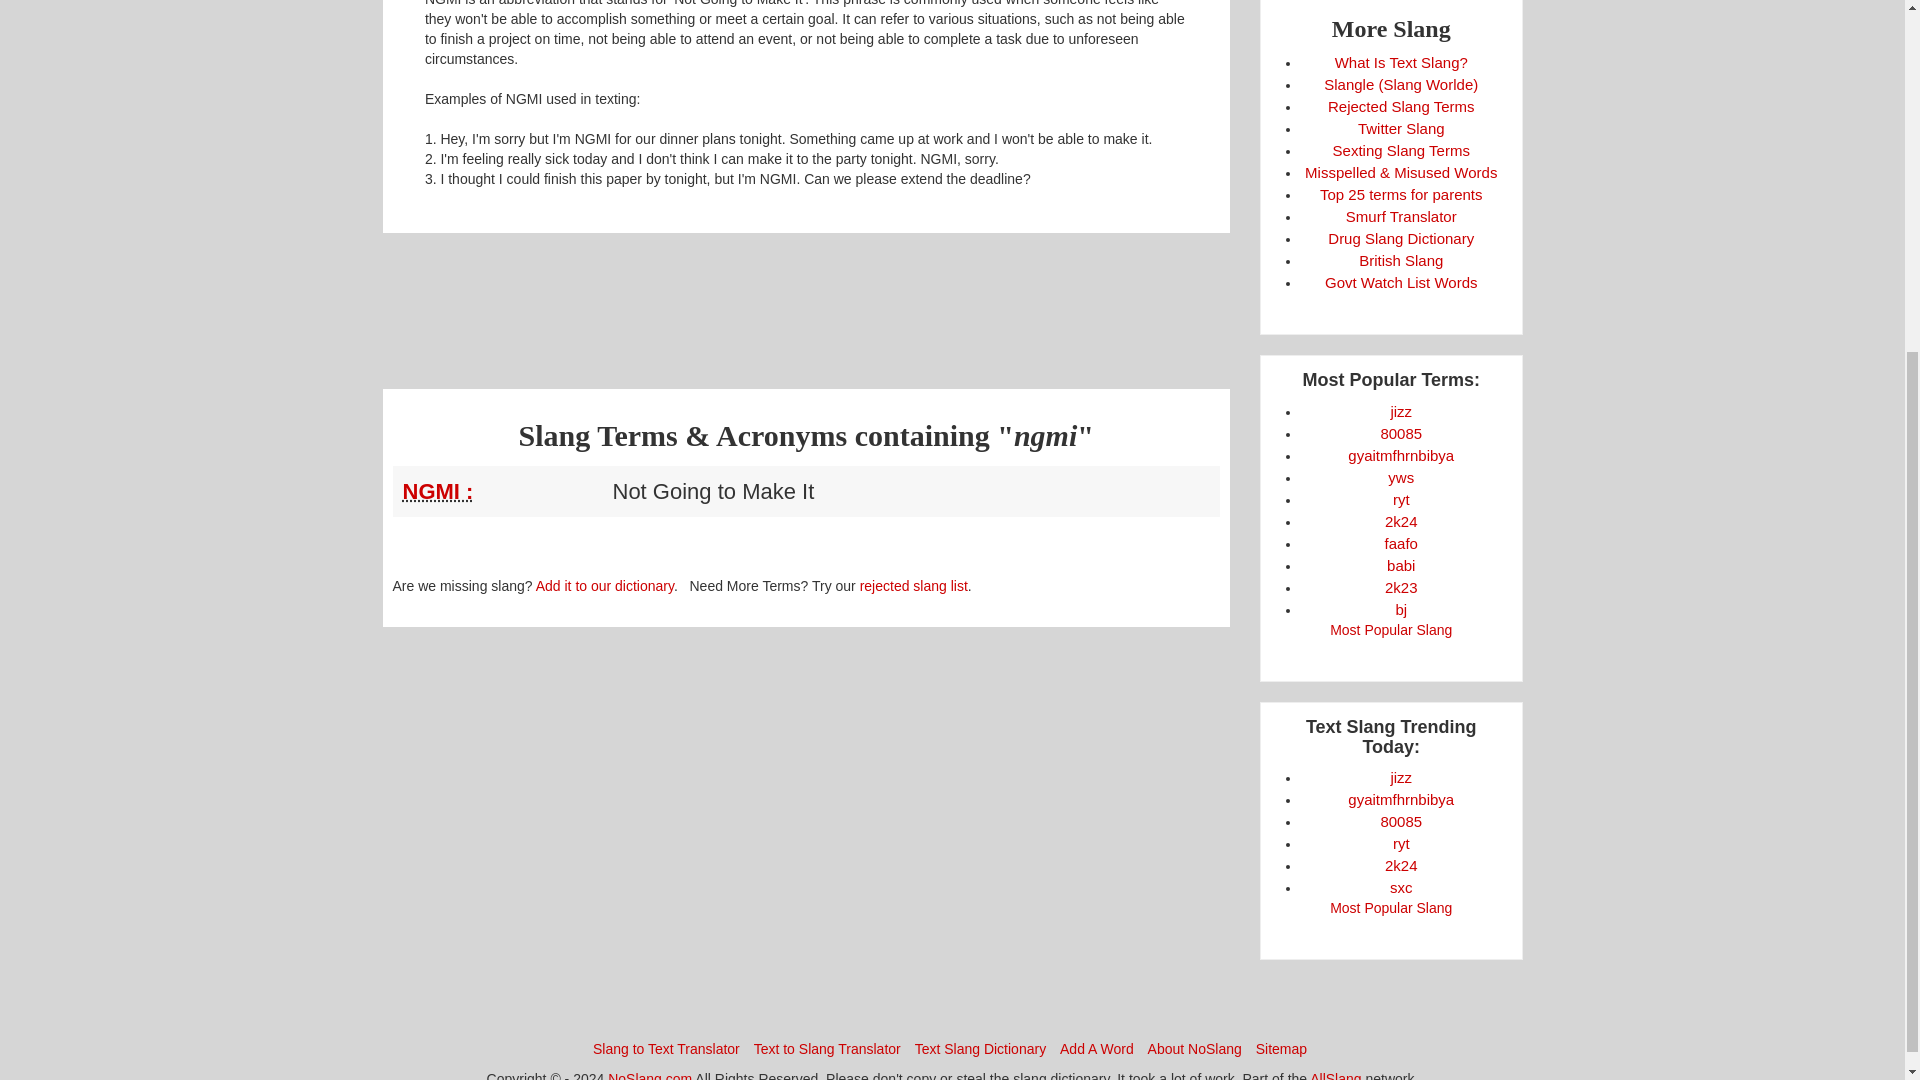  What do you see at coordinates (1390, 630) in the screenshot?
I see `Most Popular Slang` at bounding box center [1390, 630].